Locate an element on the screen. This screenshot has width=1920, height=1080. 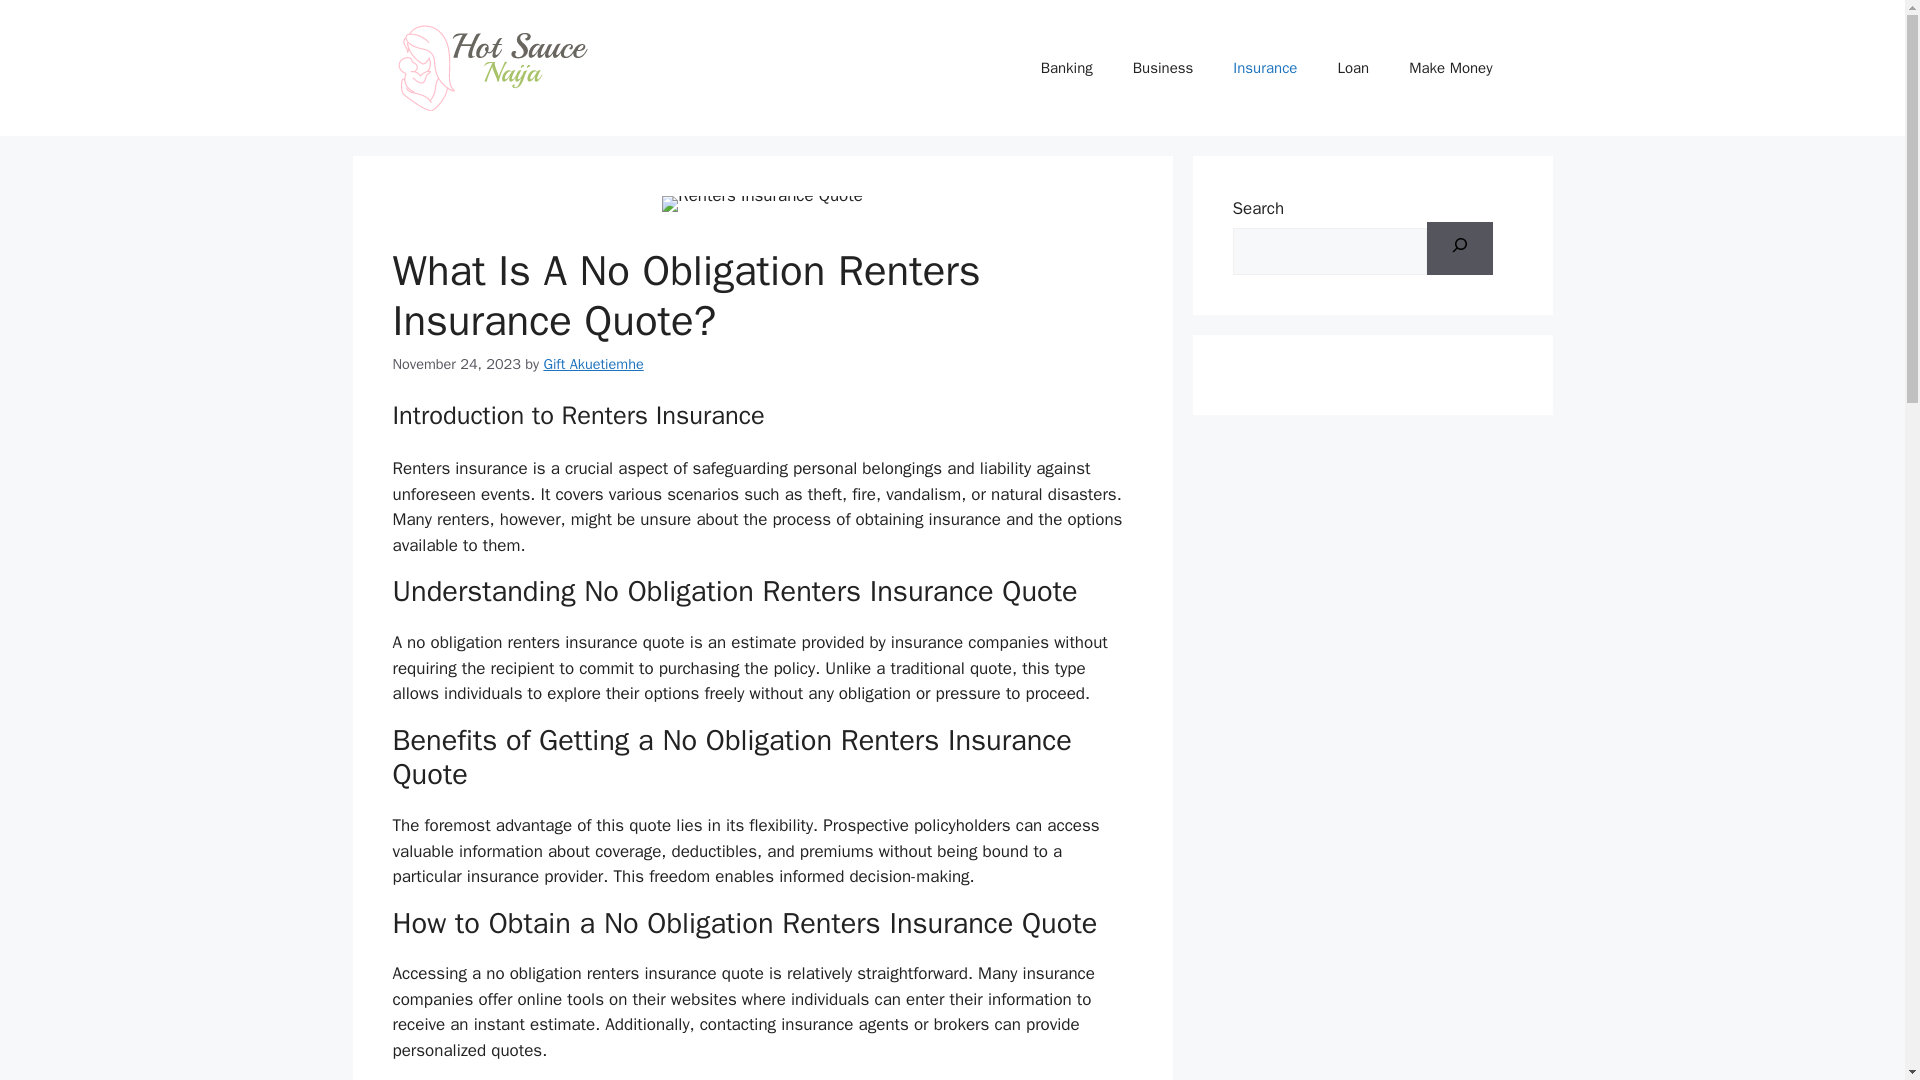
Make Money is located at coordinates (1450, 68).